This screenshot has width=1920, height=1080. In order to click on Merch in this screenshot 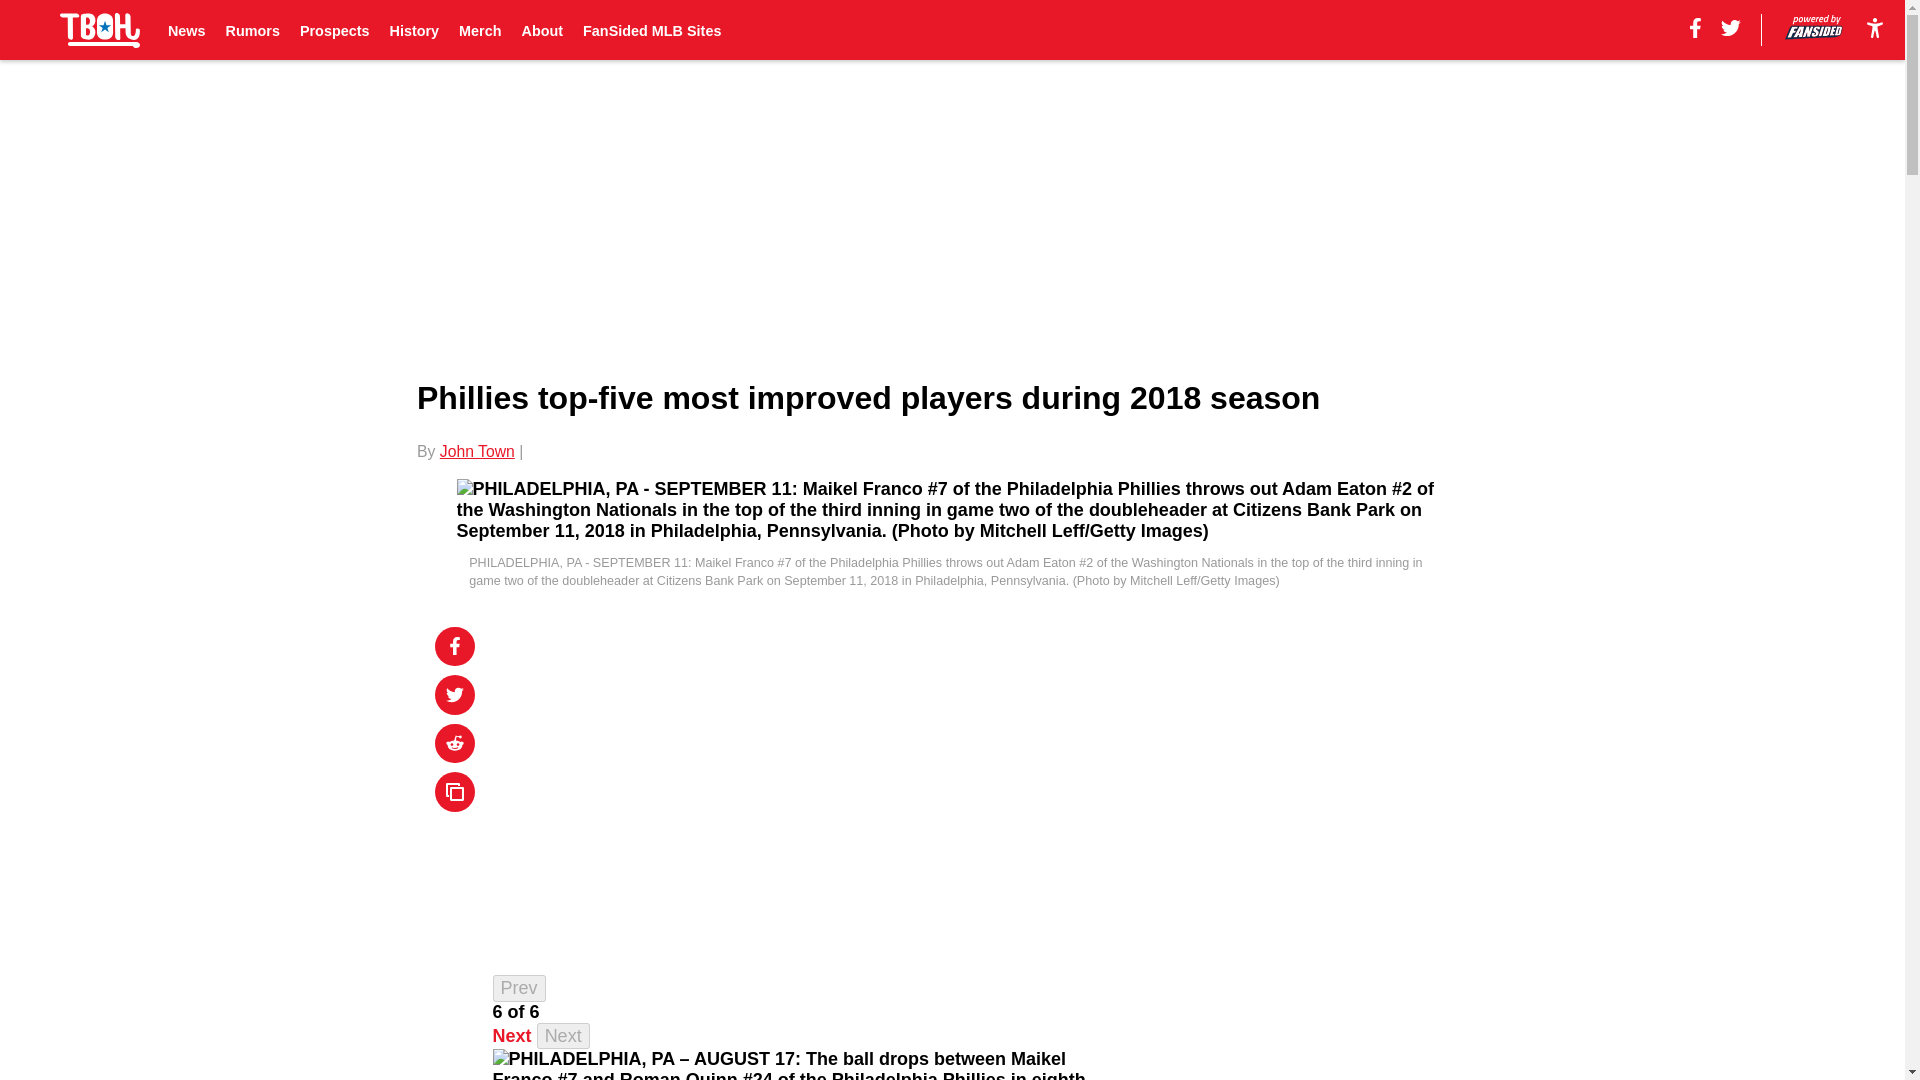, I will do `click(480, 30)`.